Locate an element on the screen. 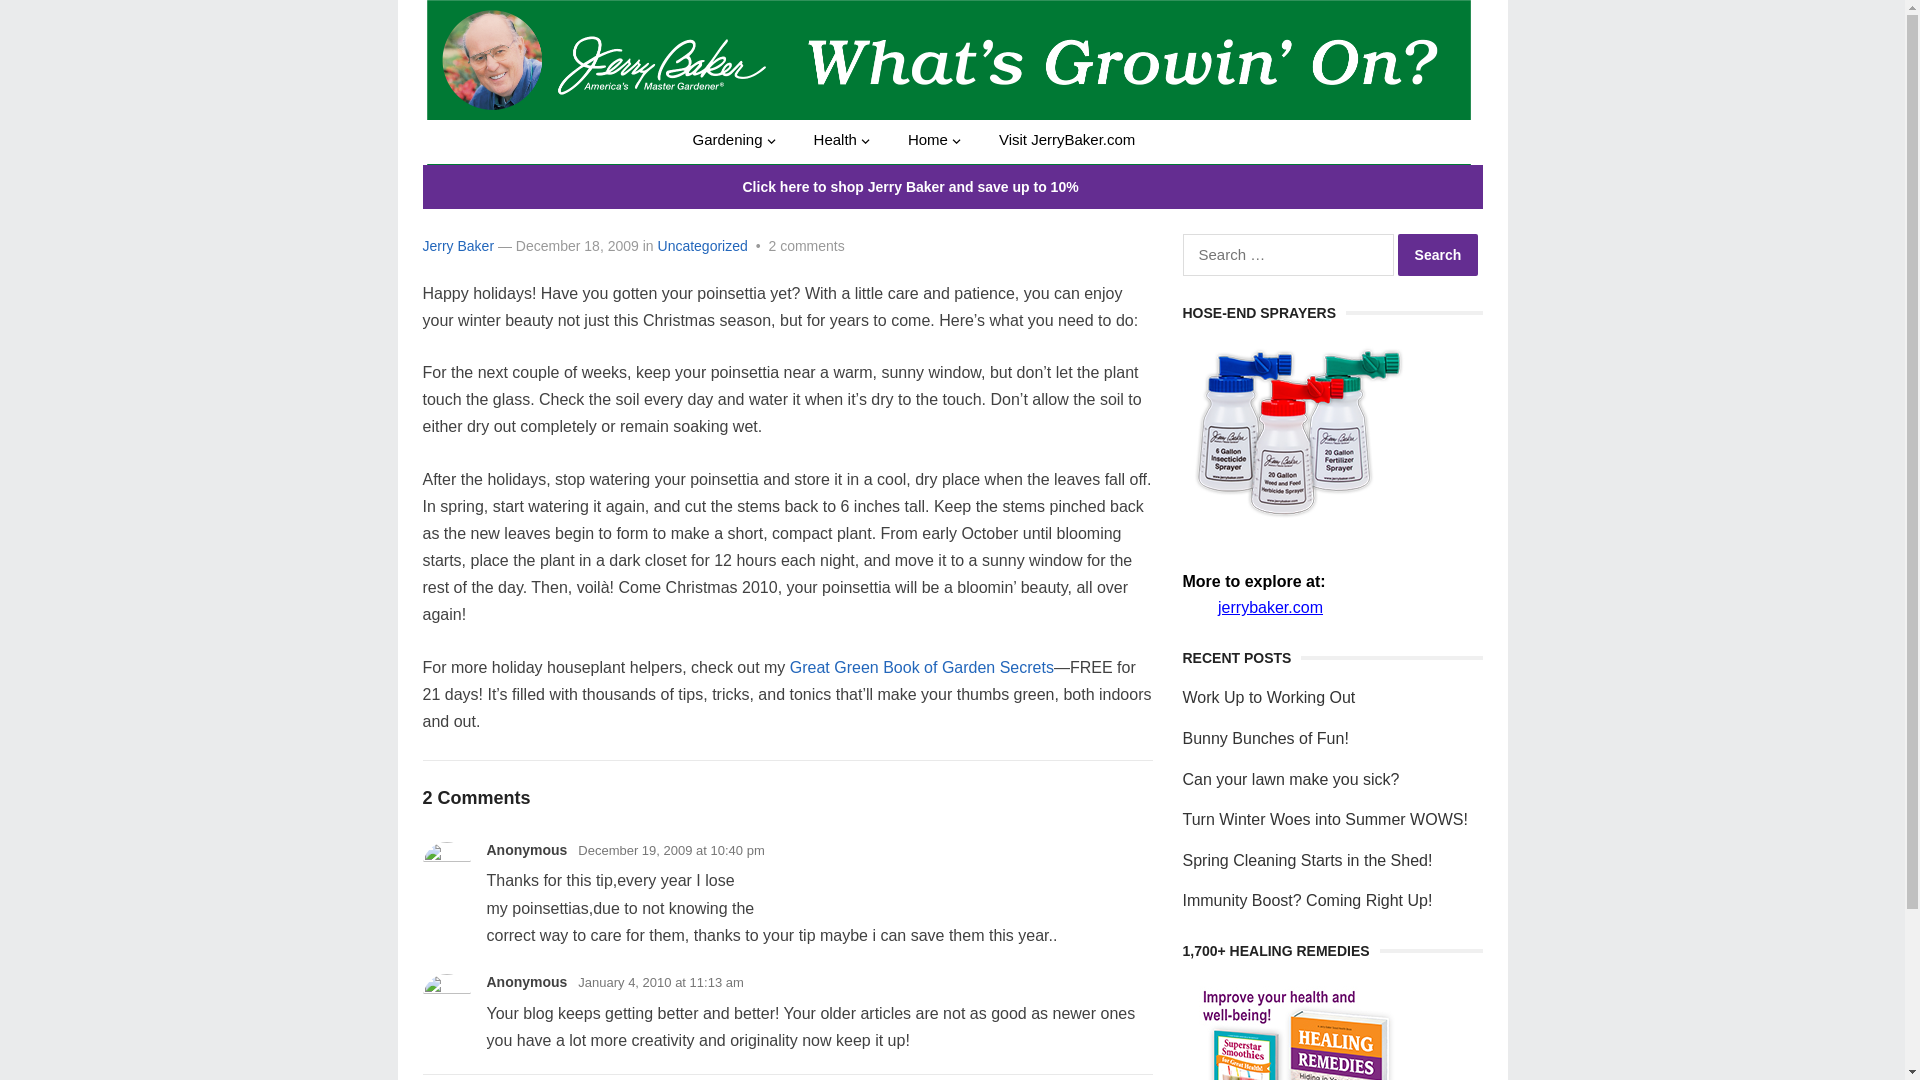 This screenshot has height=1080, width=1920. View all posts in Uncategorized is located at coordinates (703, 245).